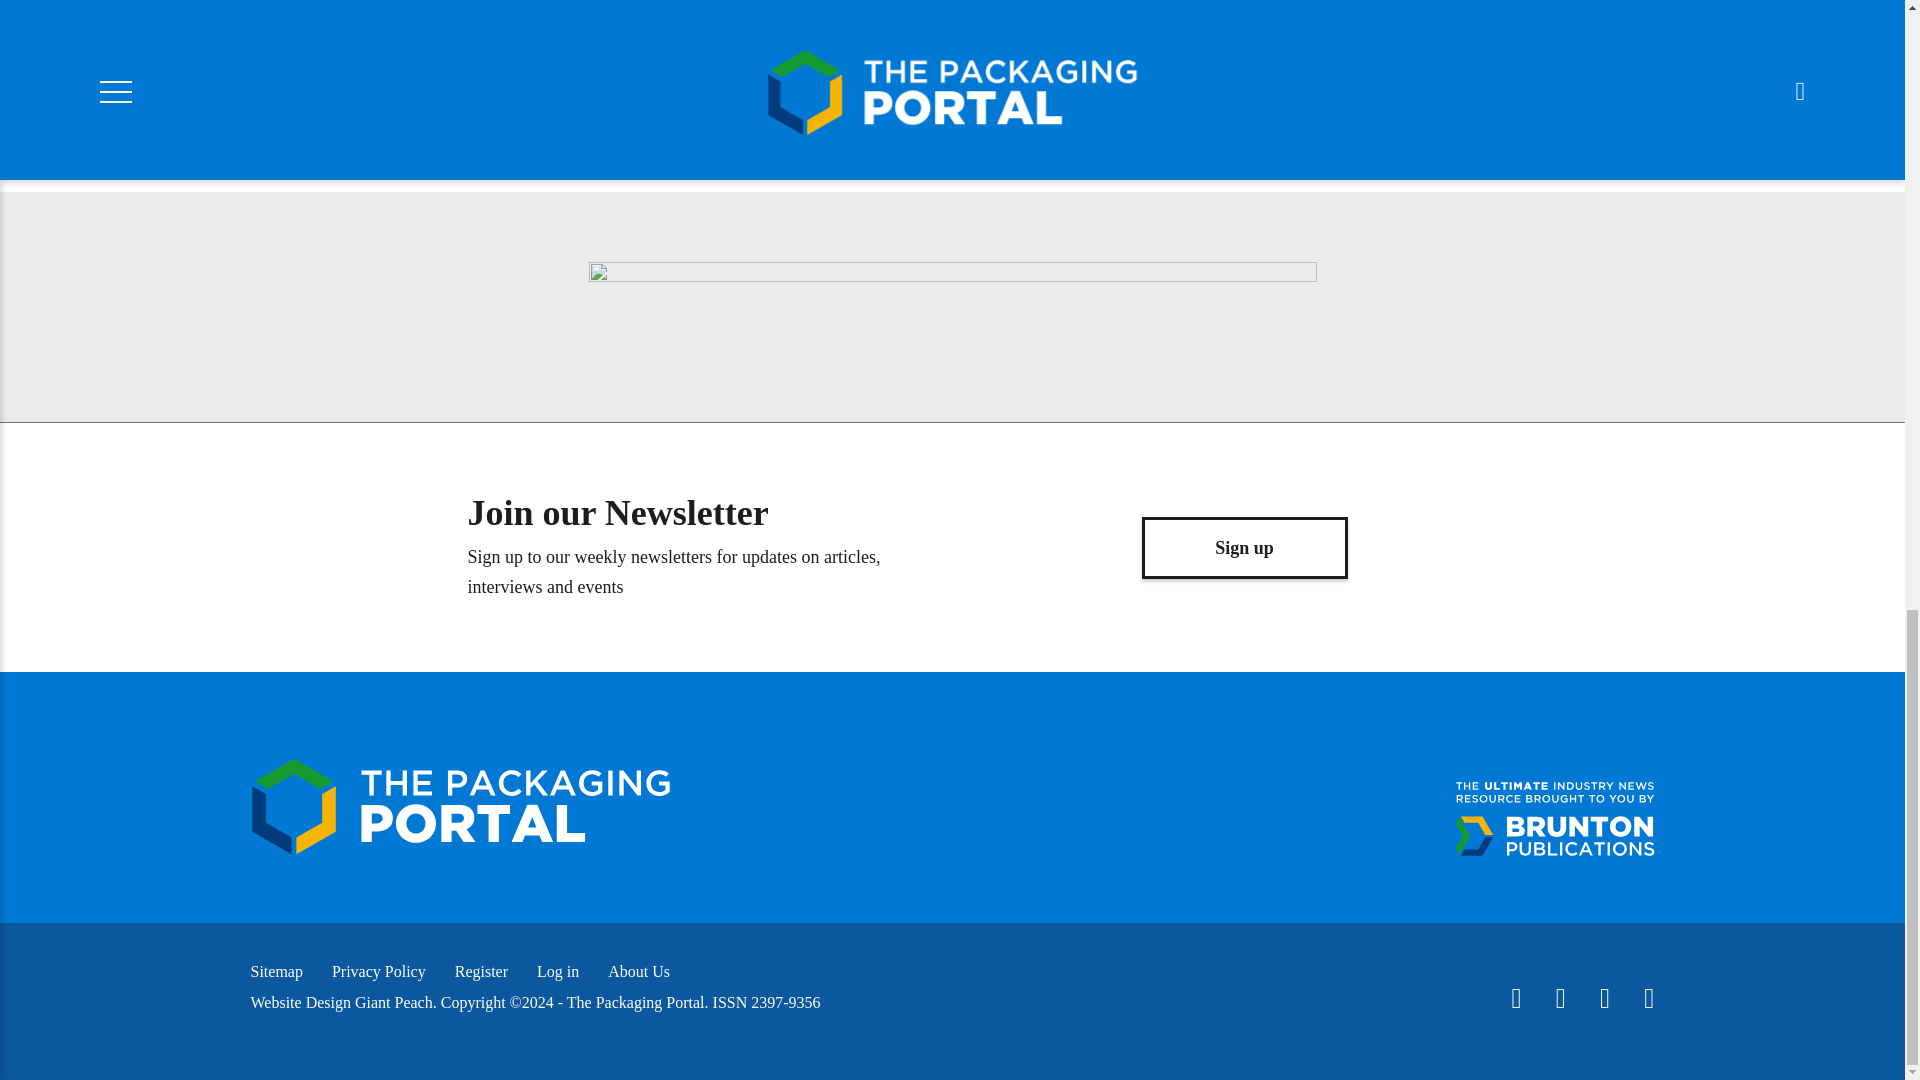 This screenshot has height=1080, width=1920. Describe the element at coordinates (639, 971) in the screenshot. I see `About Us` at that location.